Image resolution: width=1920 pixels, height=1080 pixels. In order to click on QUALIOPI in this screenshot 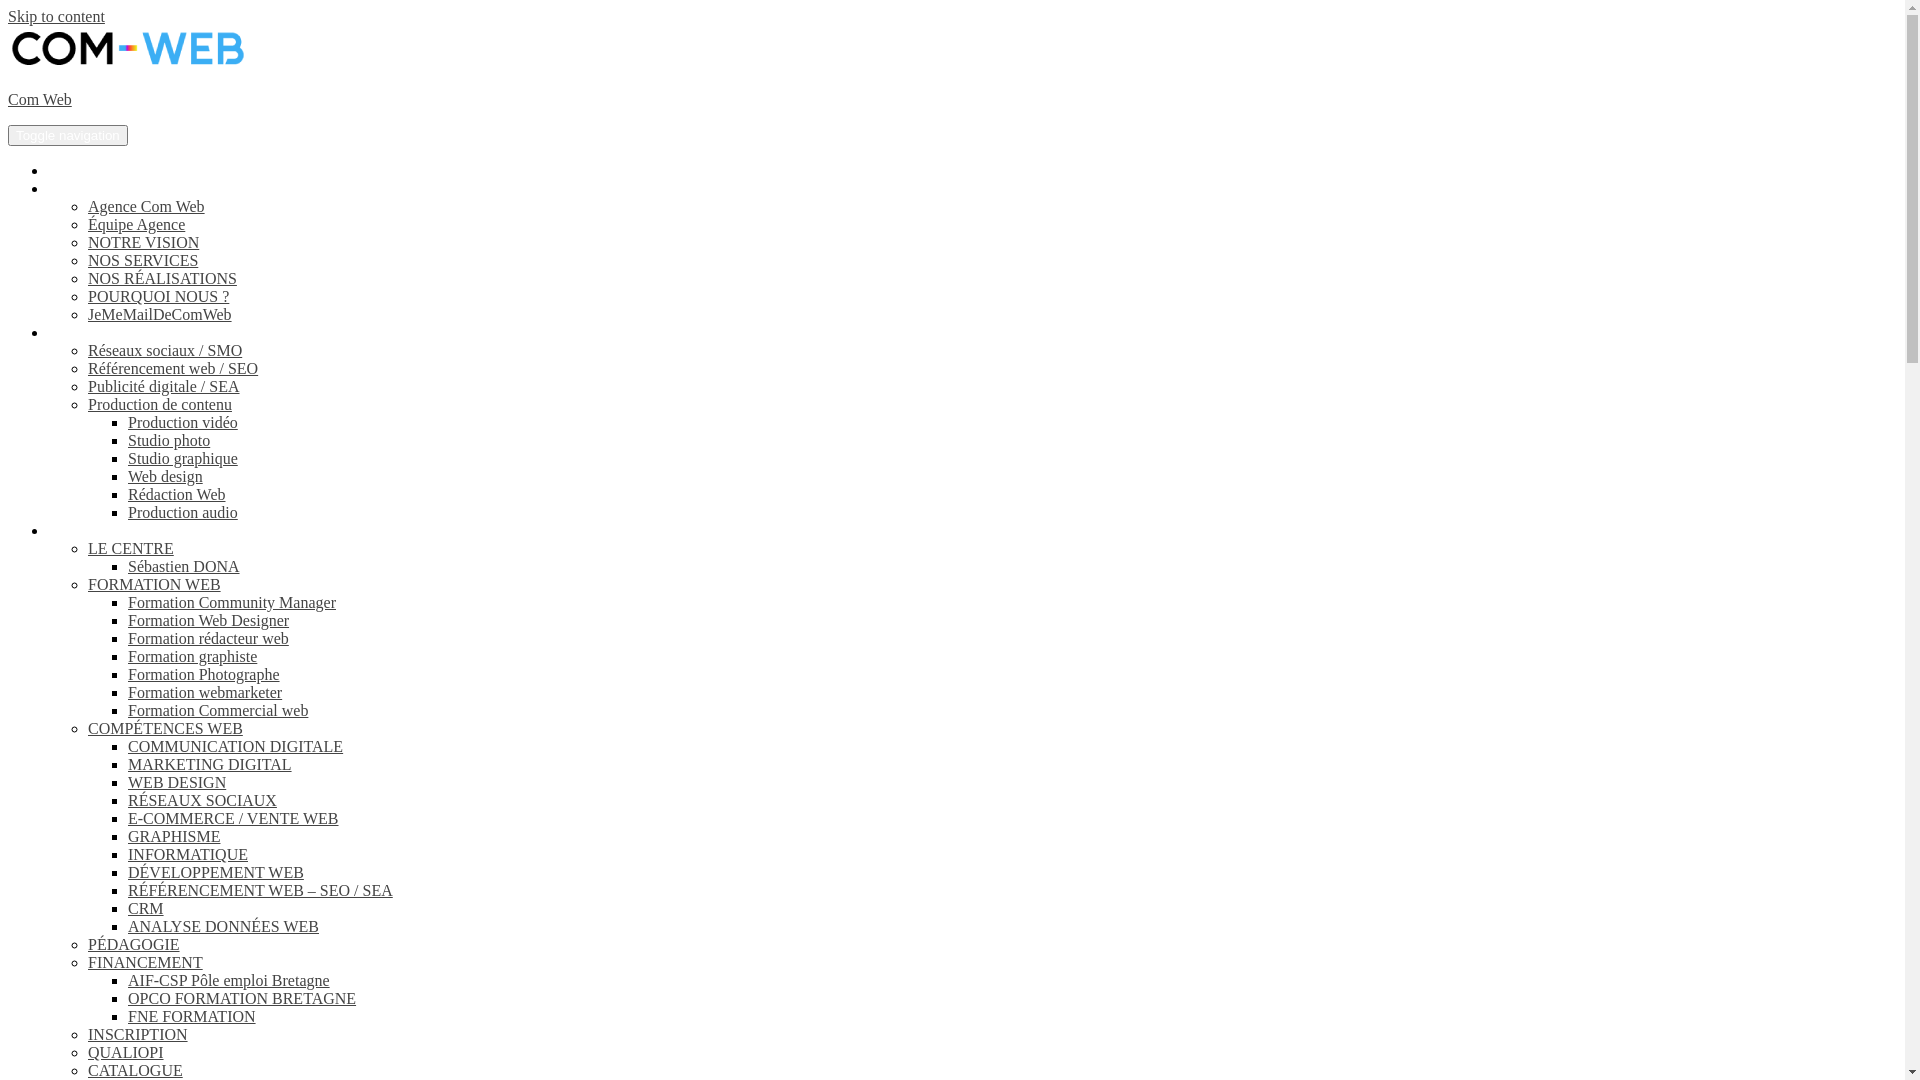, I will do `click(126, 1052)`.